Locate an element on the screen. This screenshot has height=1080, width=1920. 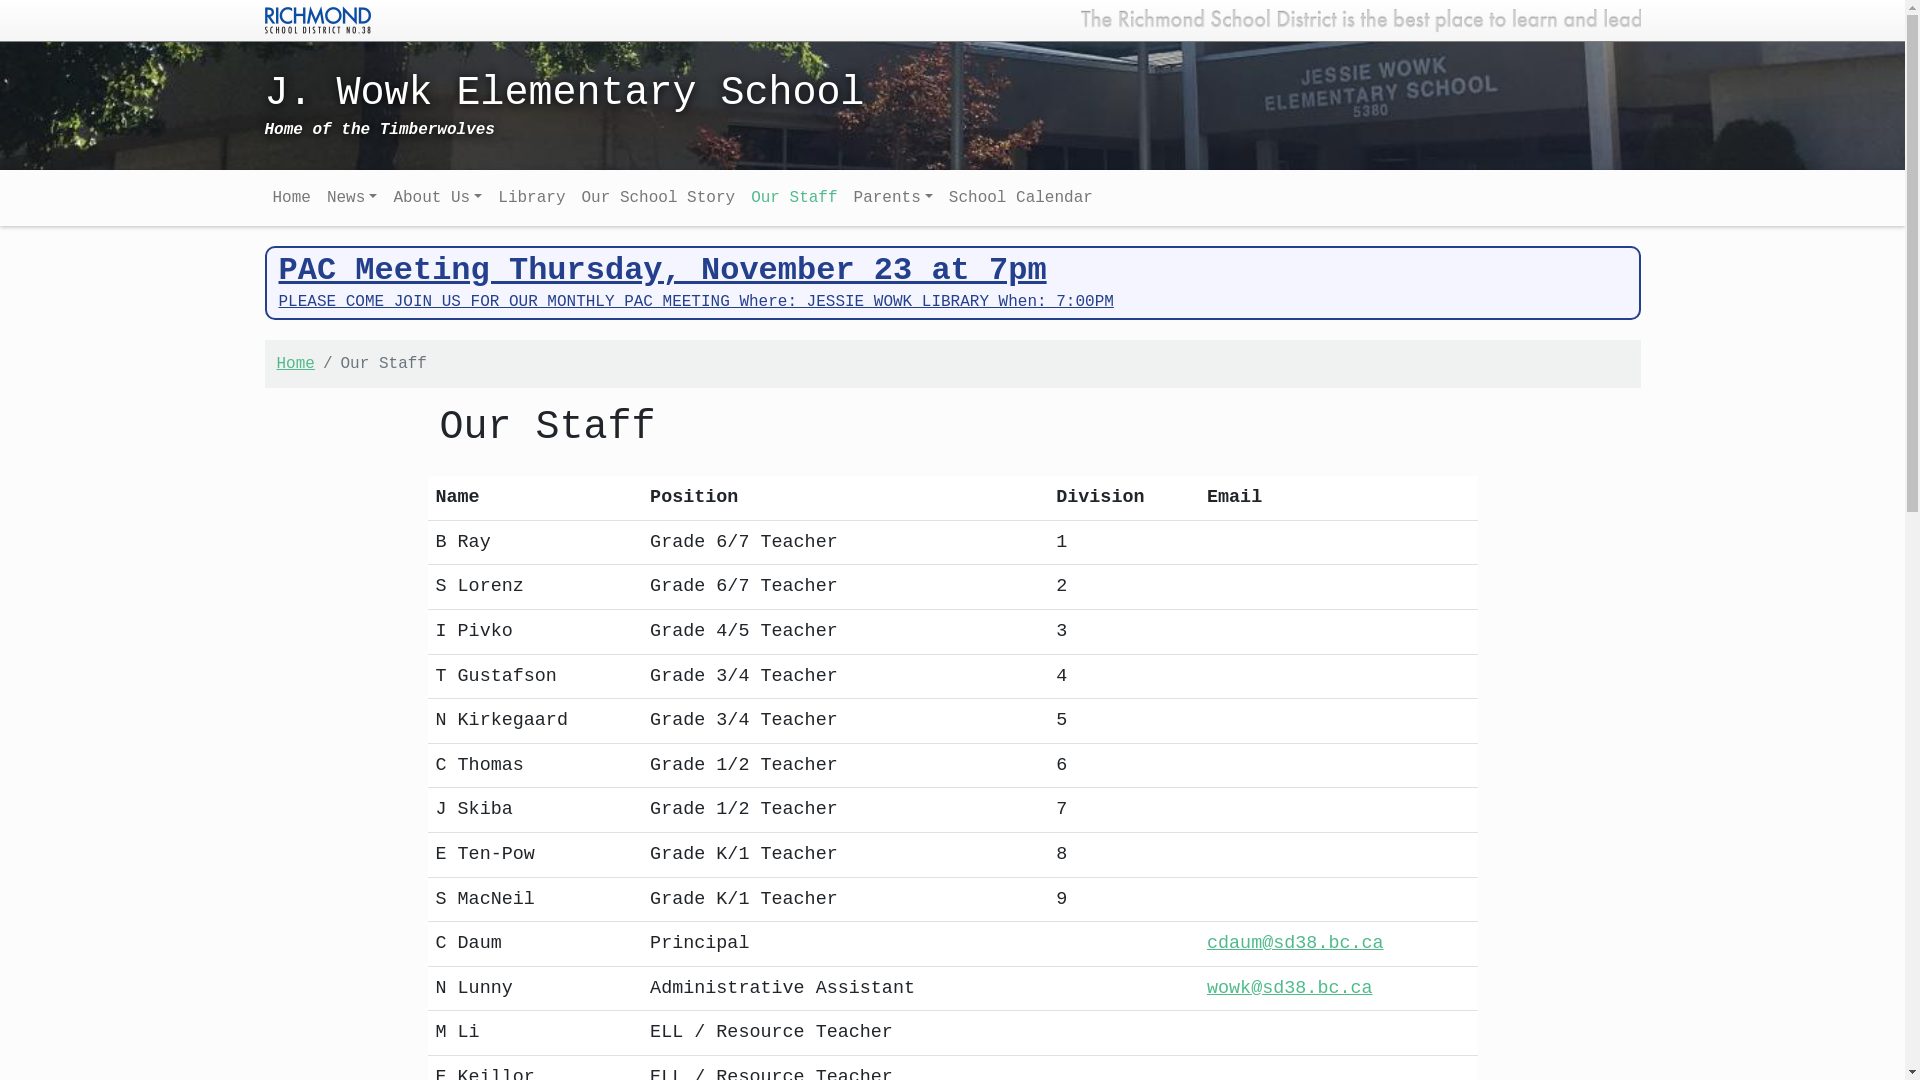
Home is located at coordinates (291, 198).